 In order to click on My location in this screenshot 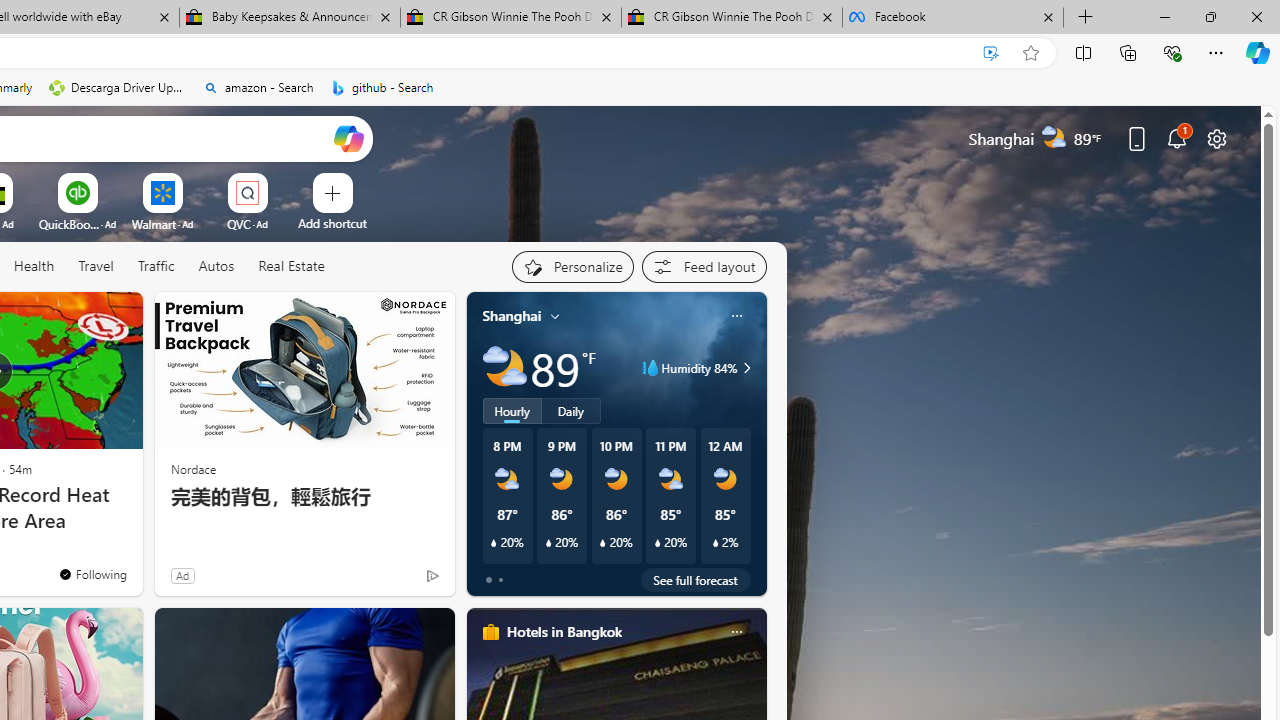, I will do `click(555, 316)`.